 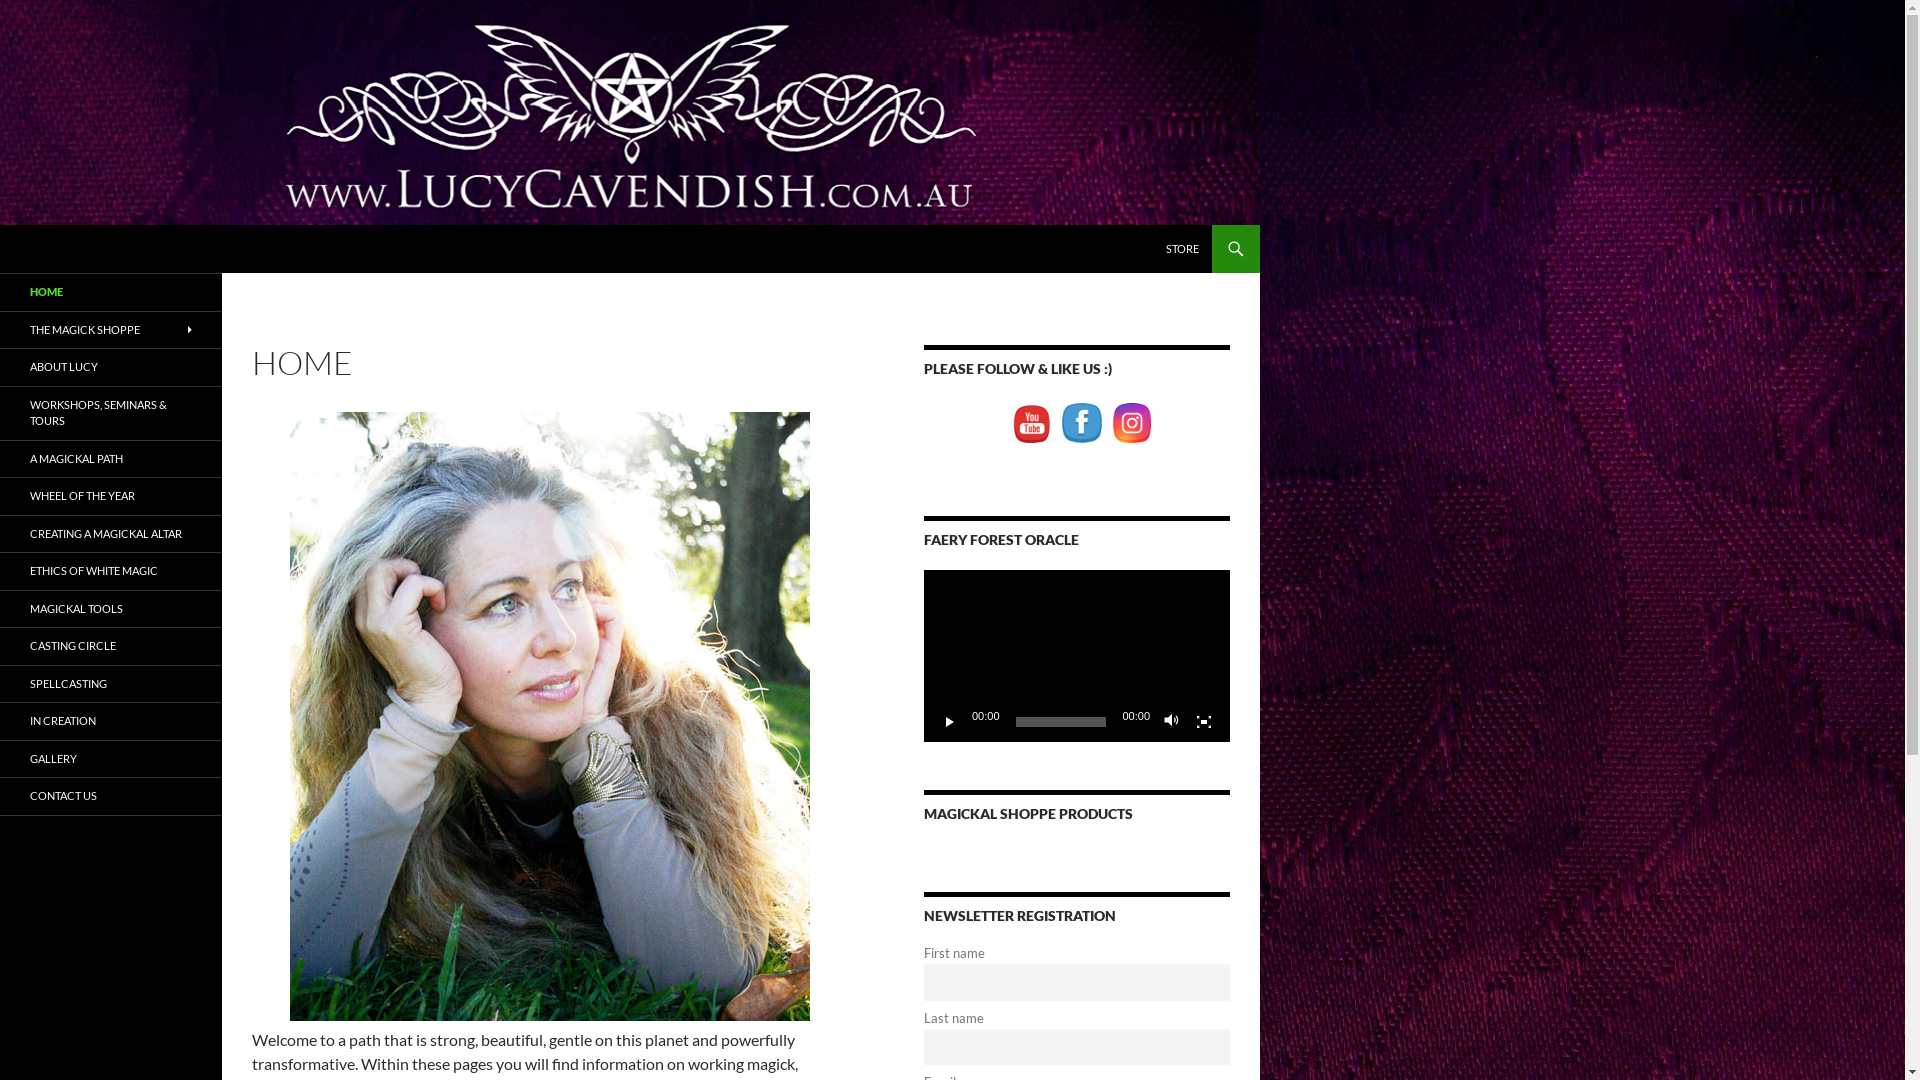 What do you see at coordinates (111, 458) in the screenshot?
I see `A MAGICKAL PATH` at bounding box center [111, 458].